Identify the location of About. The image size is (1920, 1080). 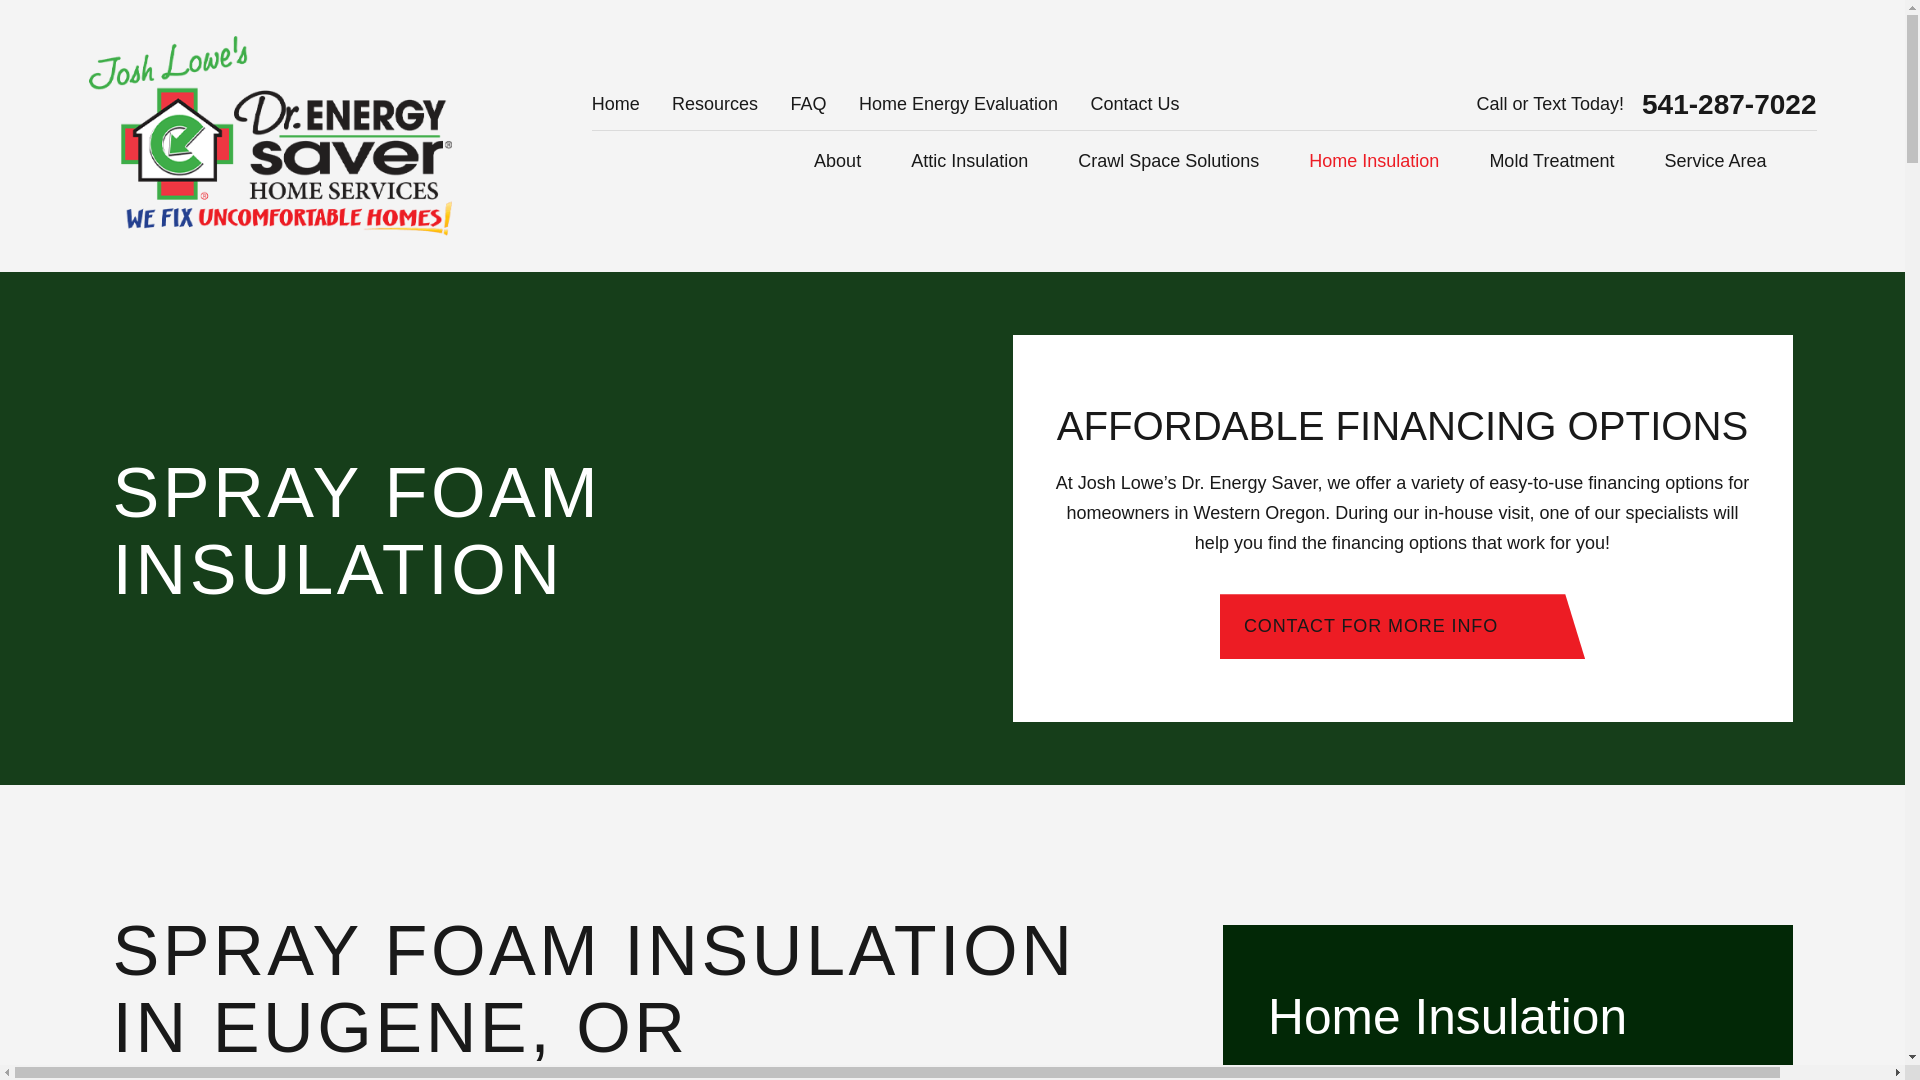
(837, 161).